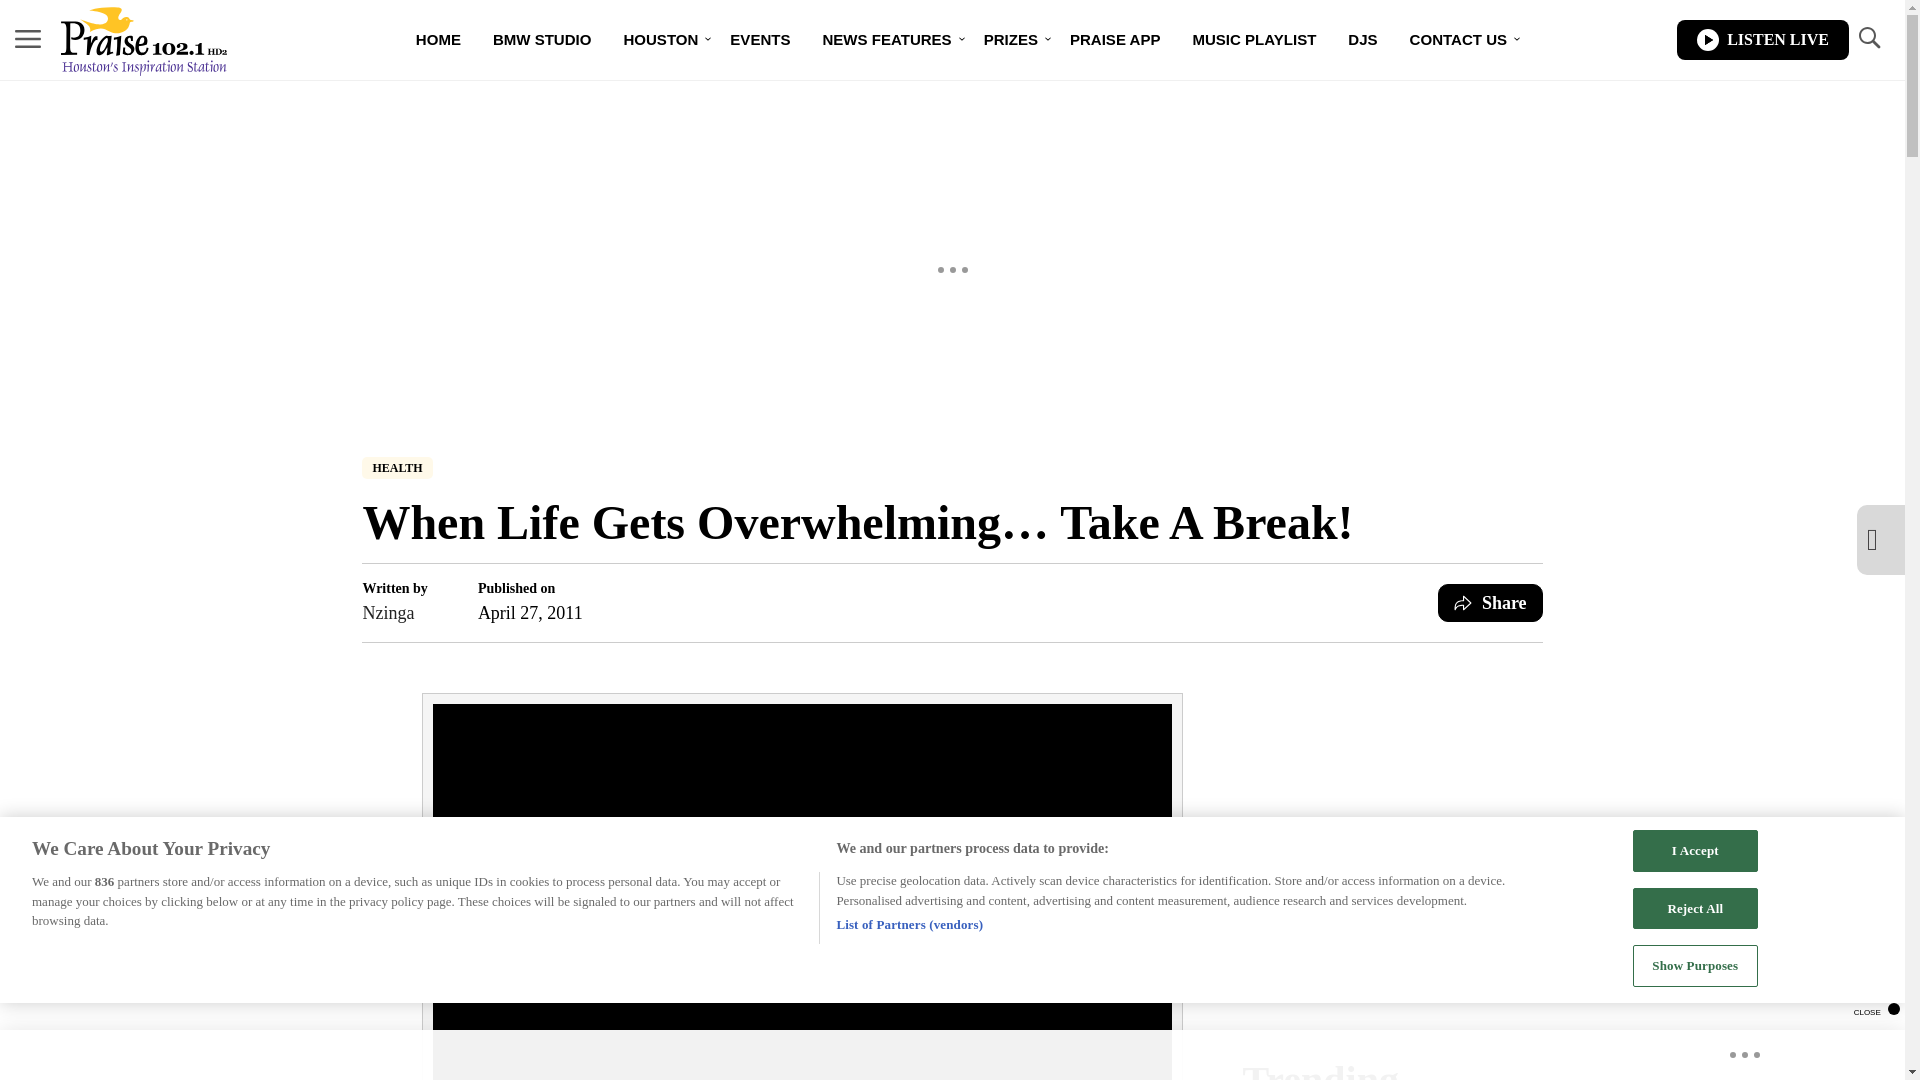 The image size is (1920, 1080). I want to click on Nzinga, so click(394, 613).